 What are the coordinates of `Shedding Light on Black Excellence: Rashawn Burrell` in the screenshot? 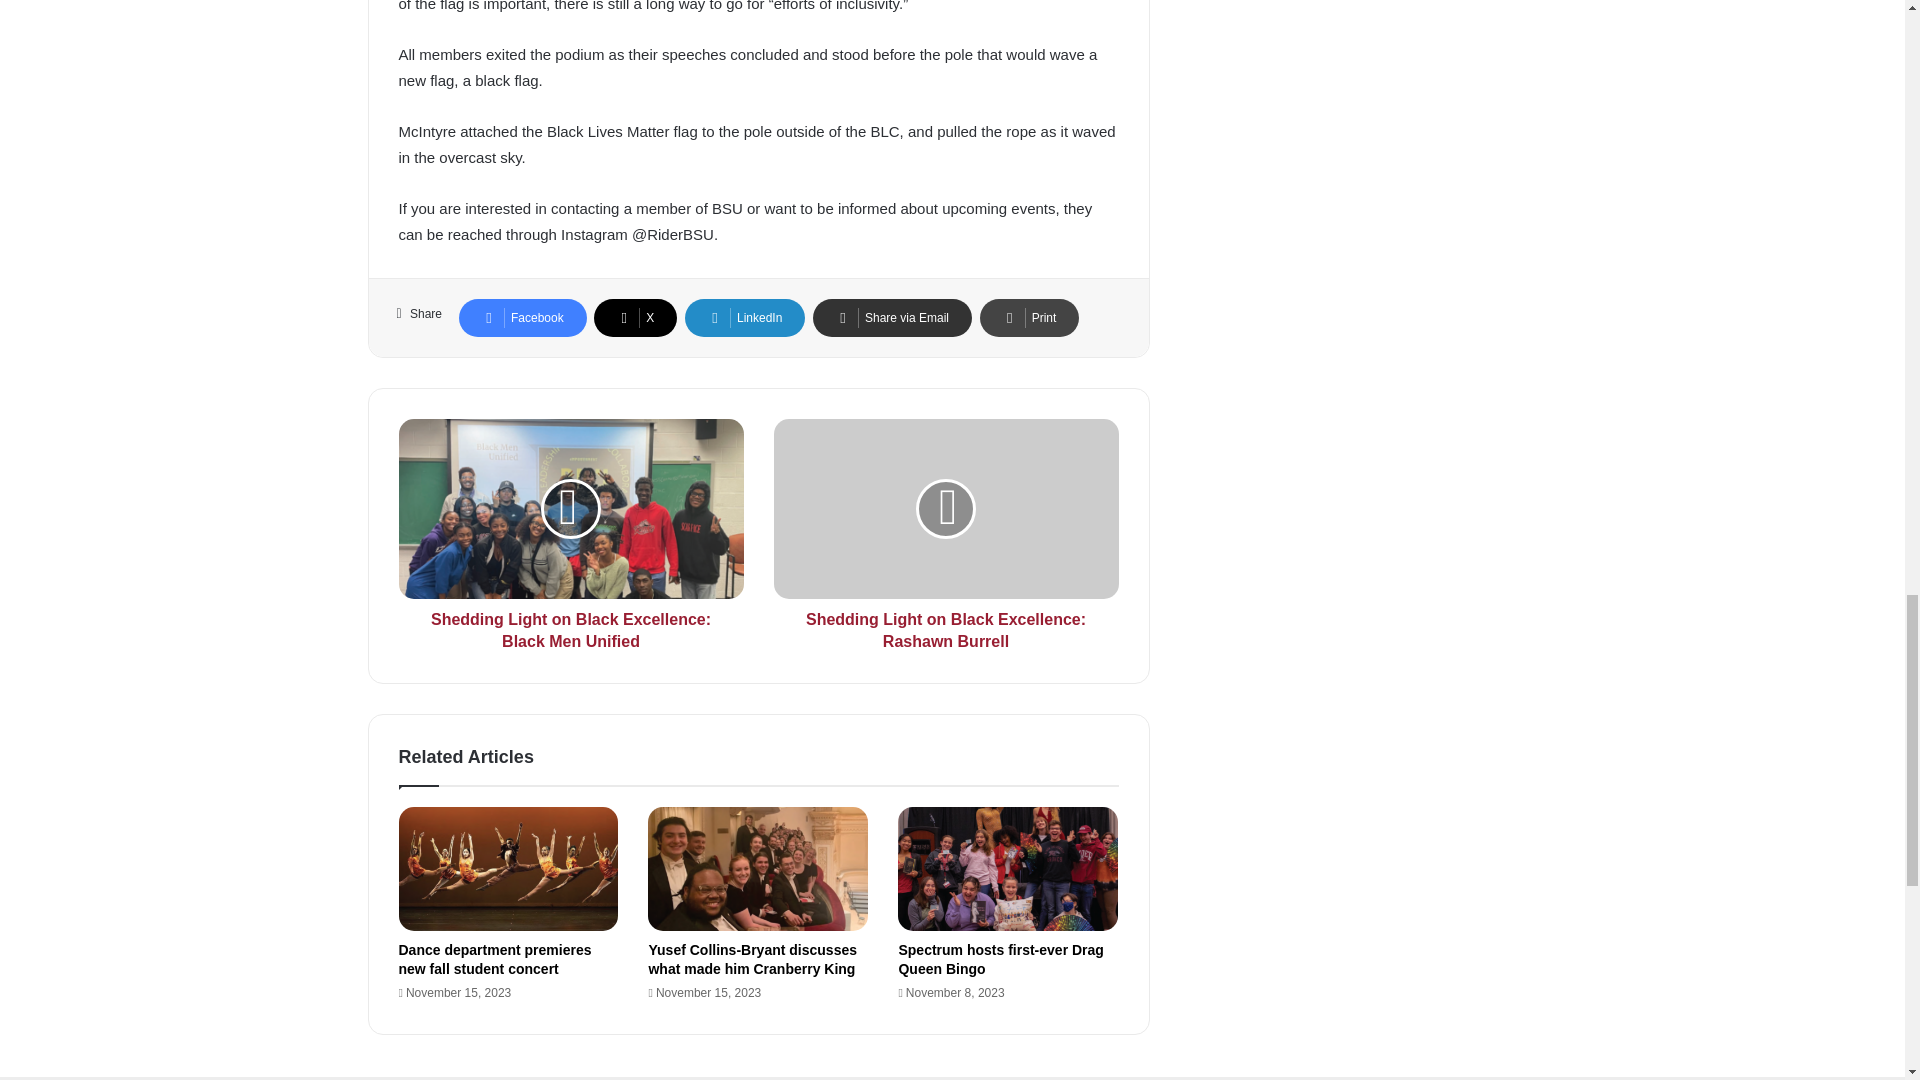 It's located at (946, 626).